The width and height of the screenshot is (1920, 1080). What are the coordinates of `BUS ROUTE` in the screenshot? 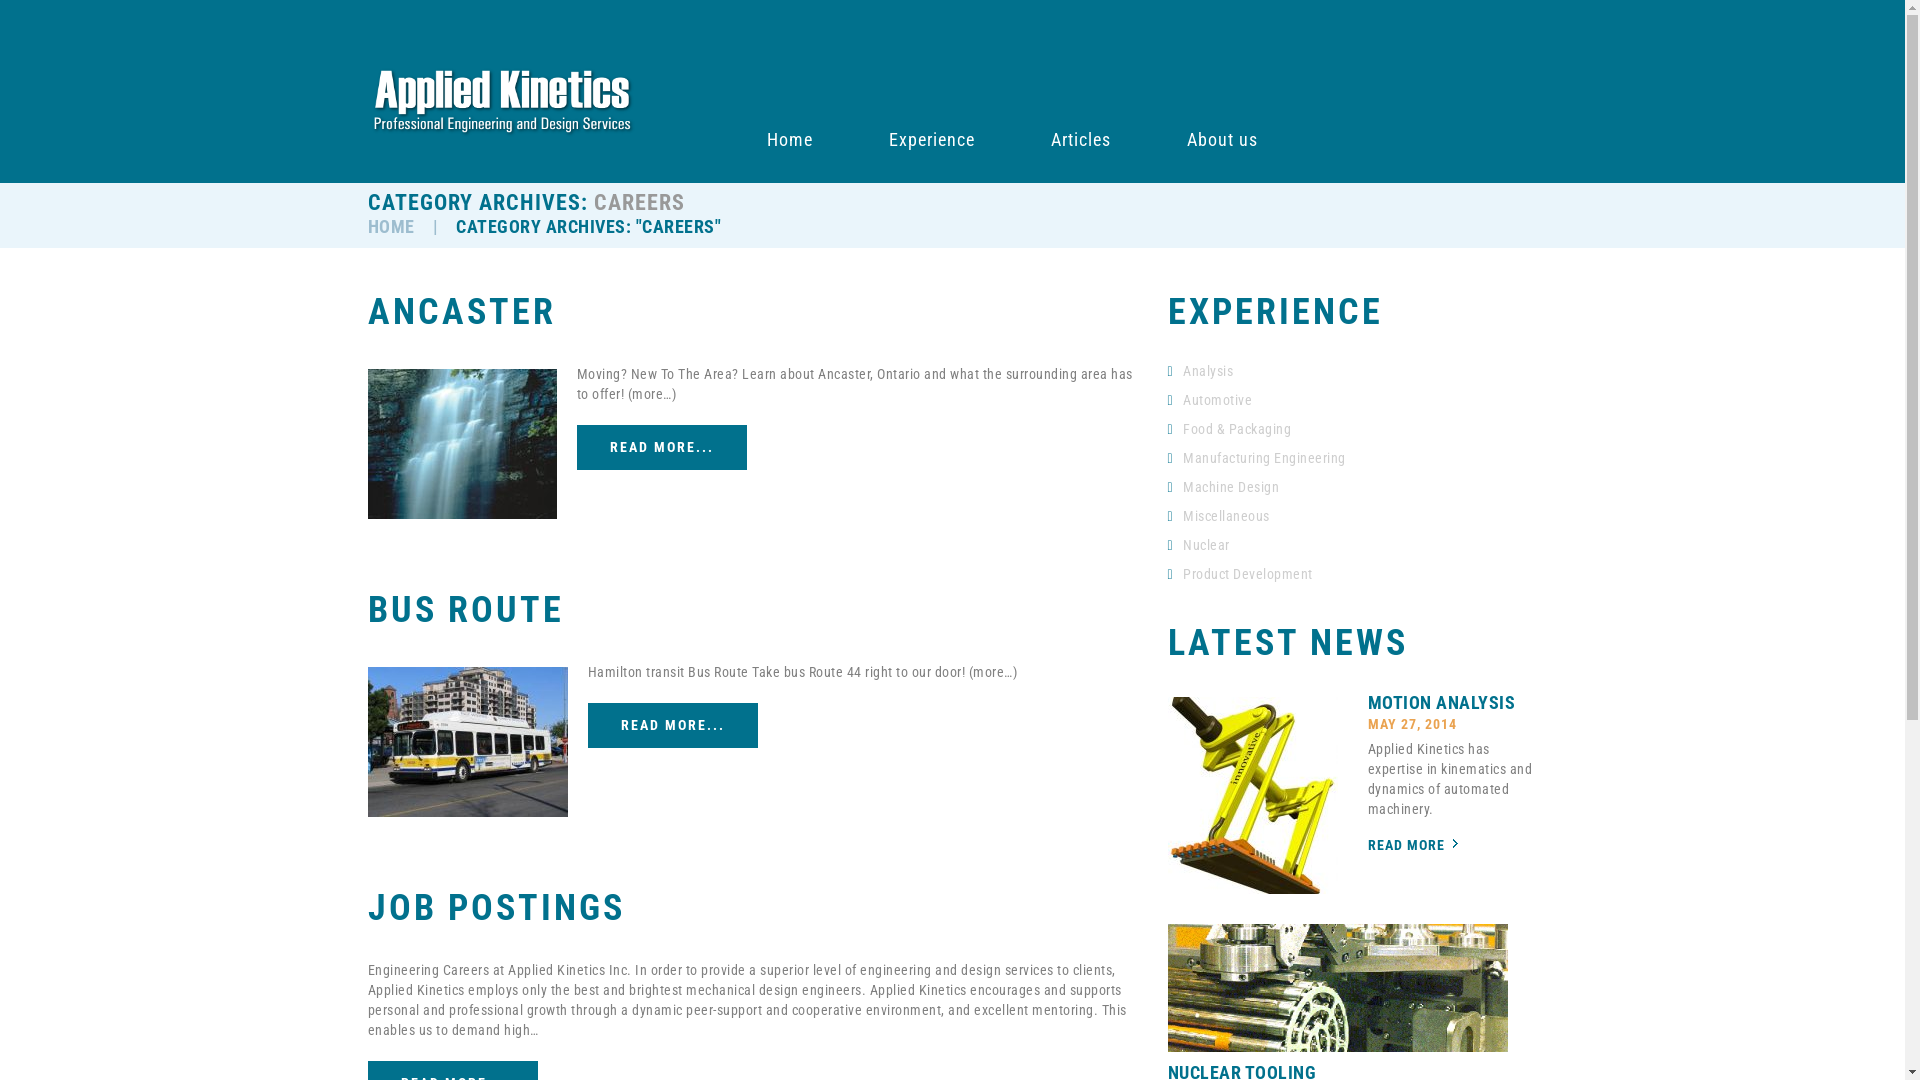 It's located at (466, 610).